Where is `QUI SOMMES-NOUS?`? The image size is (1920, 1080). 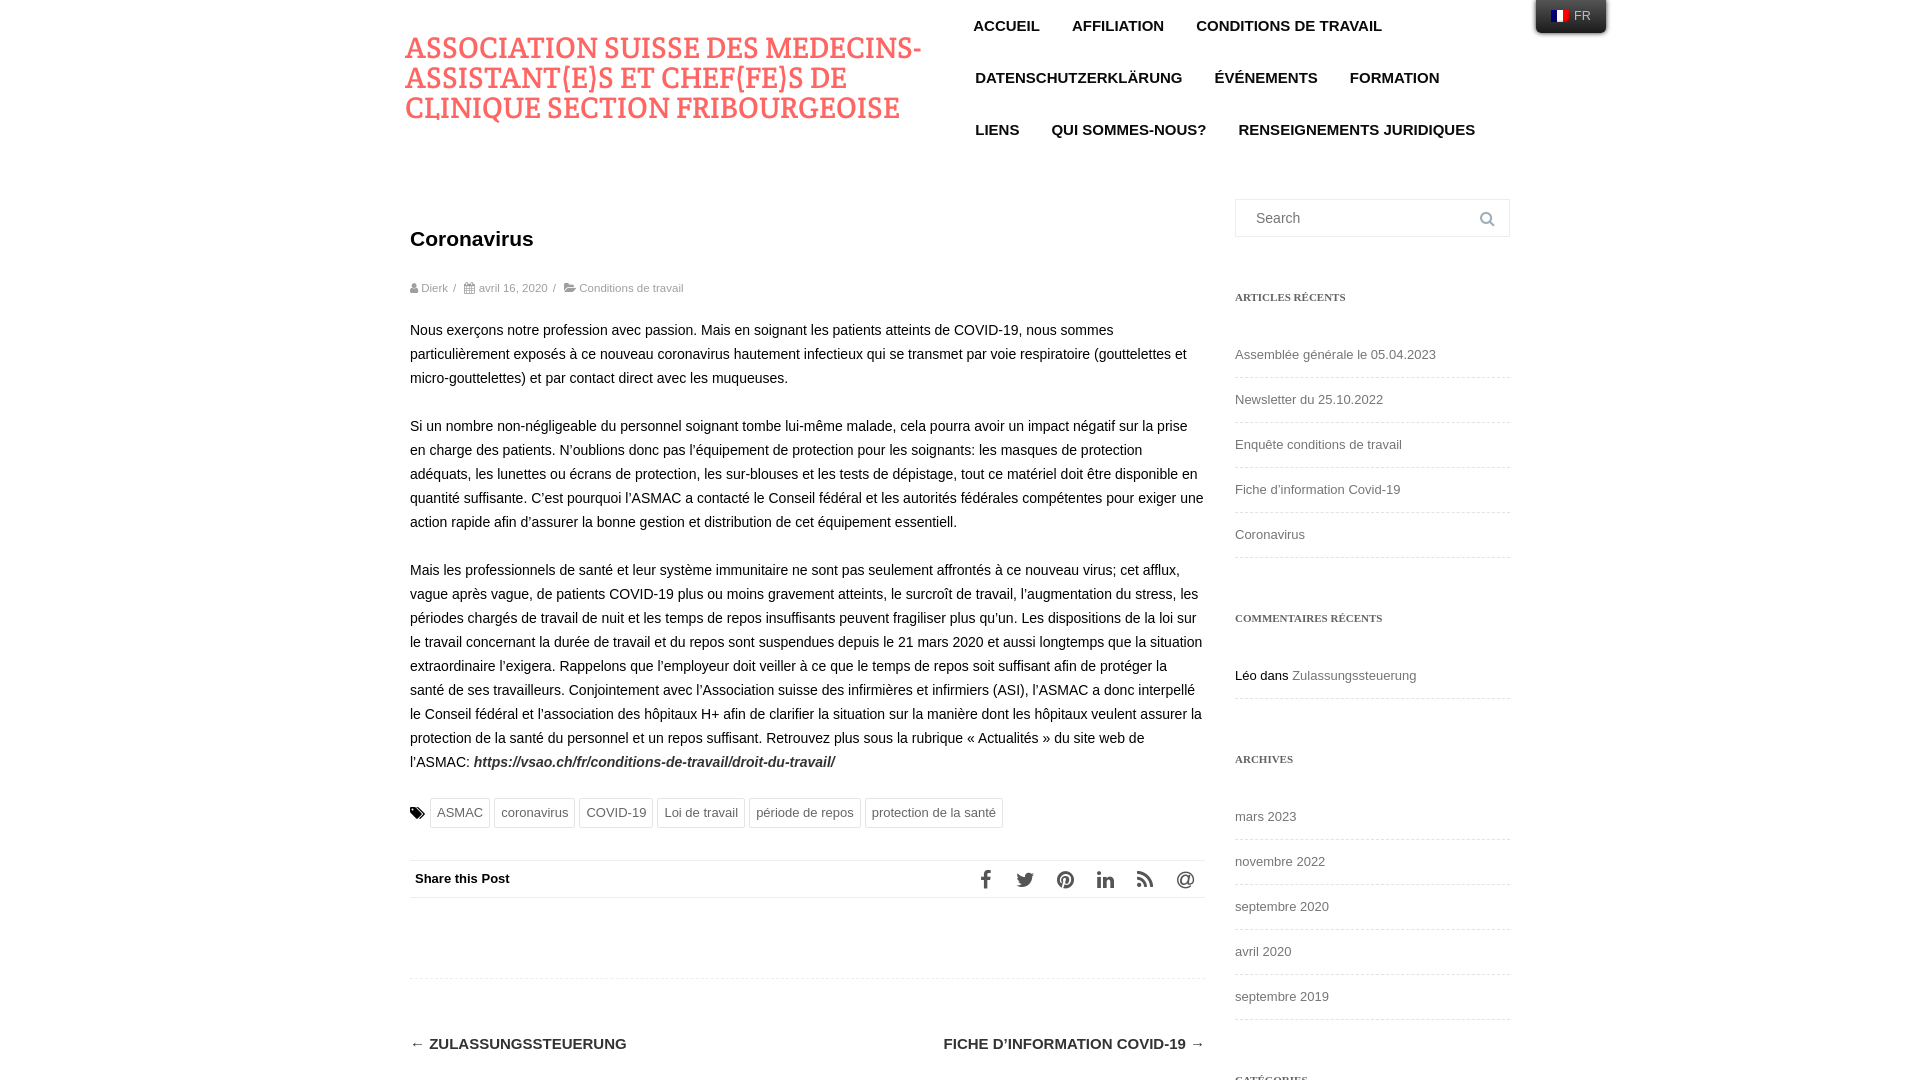 QUI SOMMES-NOUS? is located at coordinates (1128, 130).